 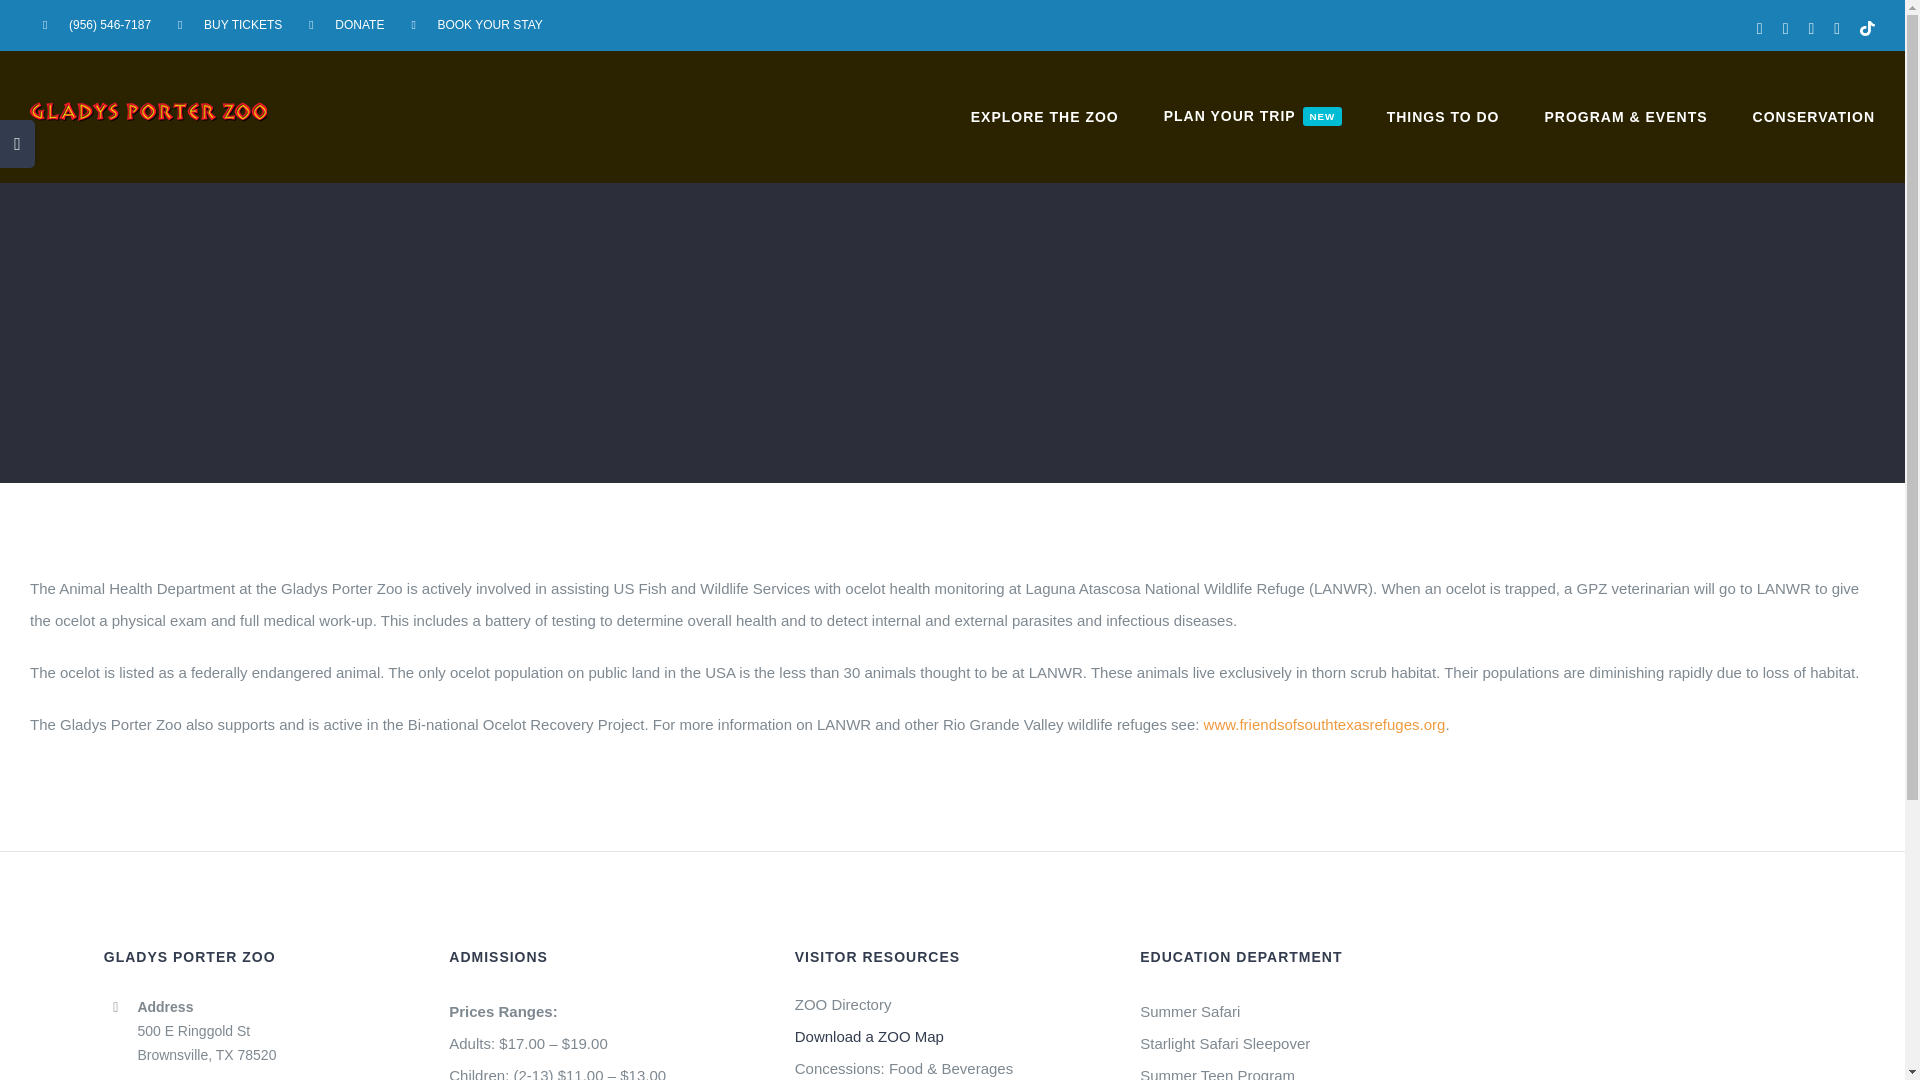 What do you see at coordinates (1868, 28) in the screenshot?
I see `Custom` at bounding box center [1868, 28].